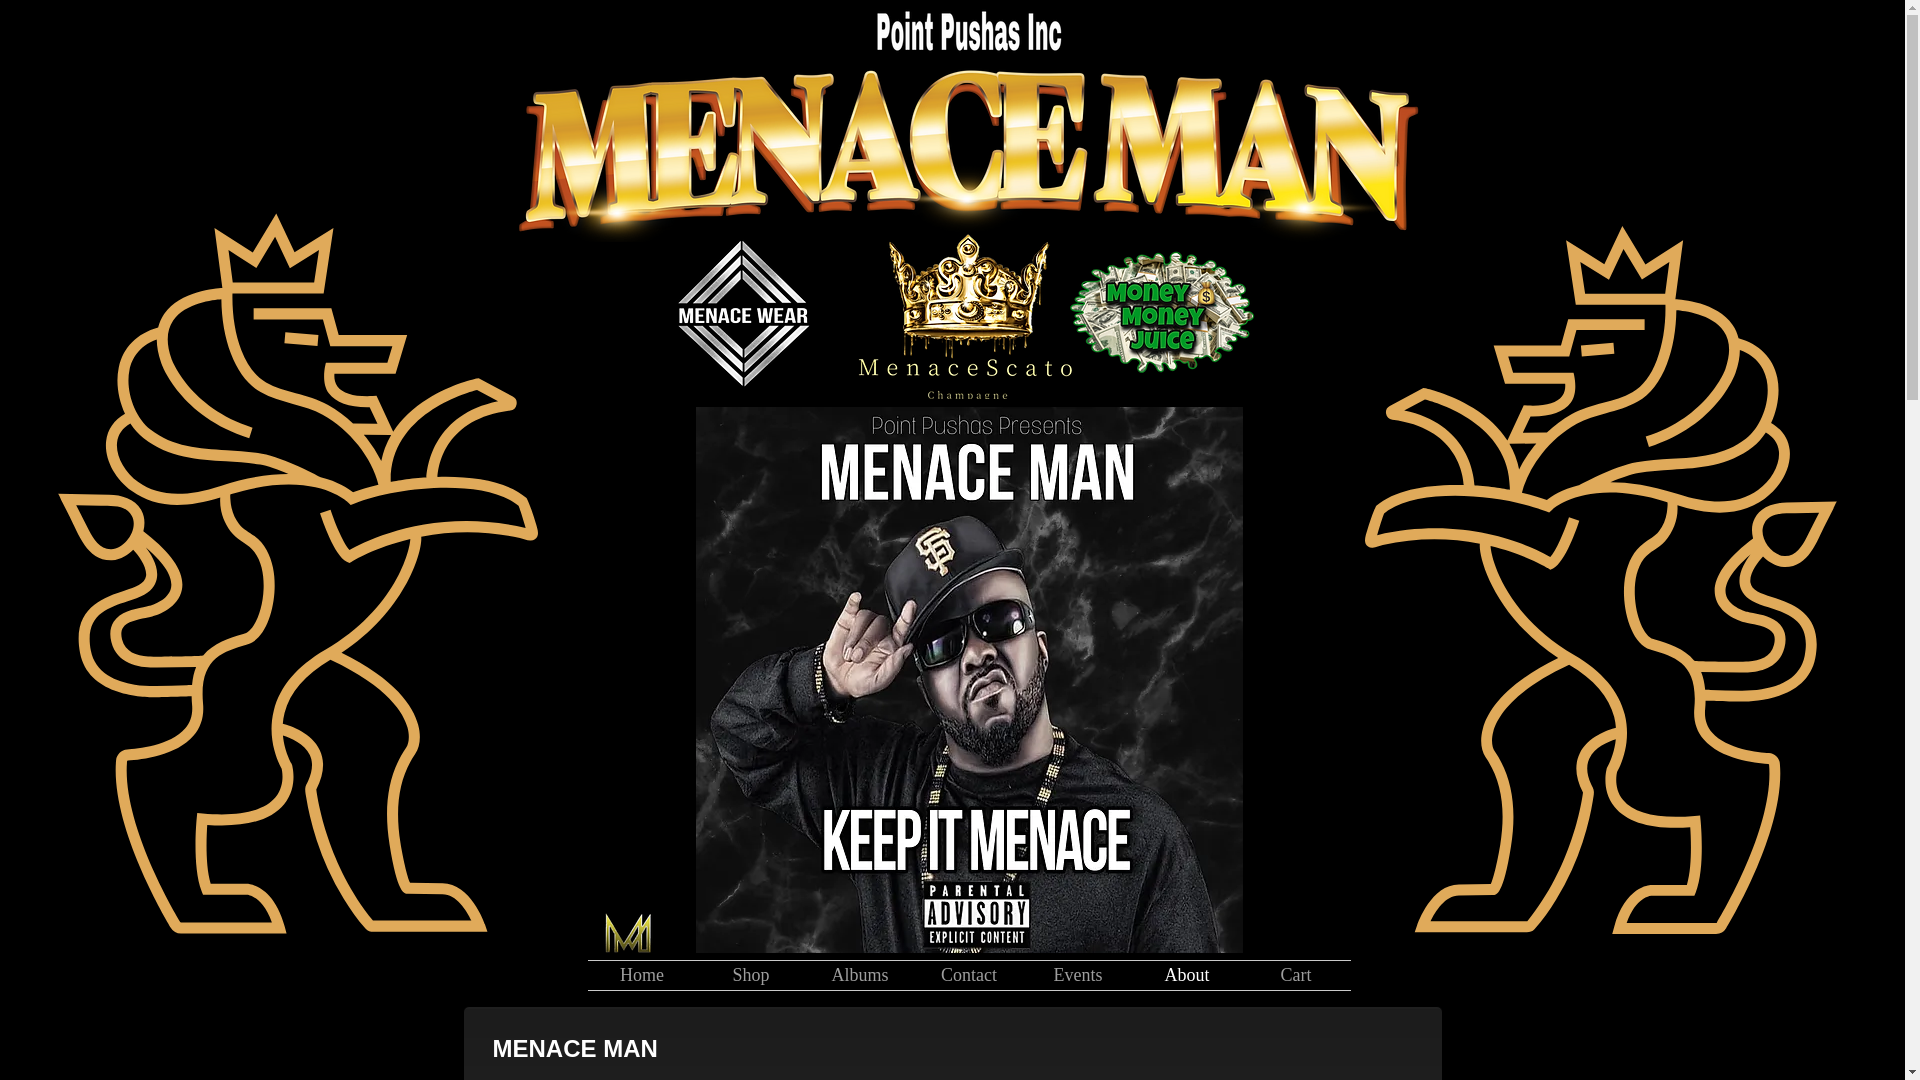  Describe the element at coordinates (642, 976) in the screenshot. I see `Home` at that location.